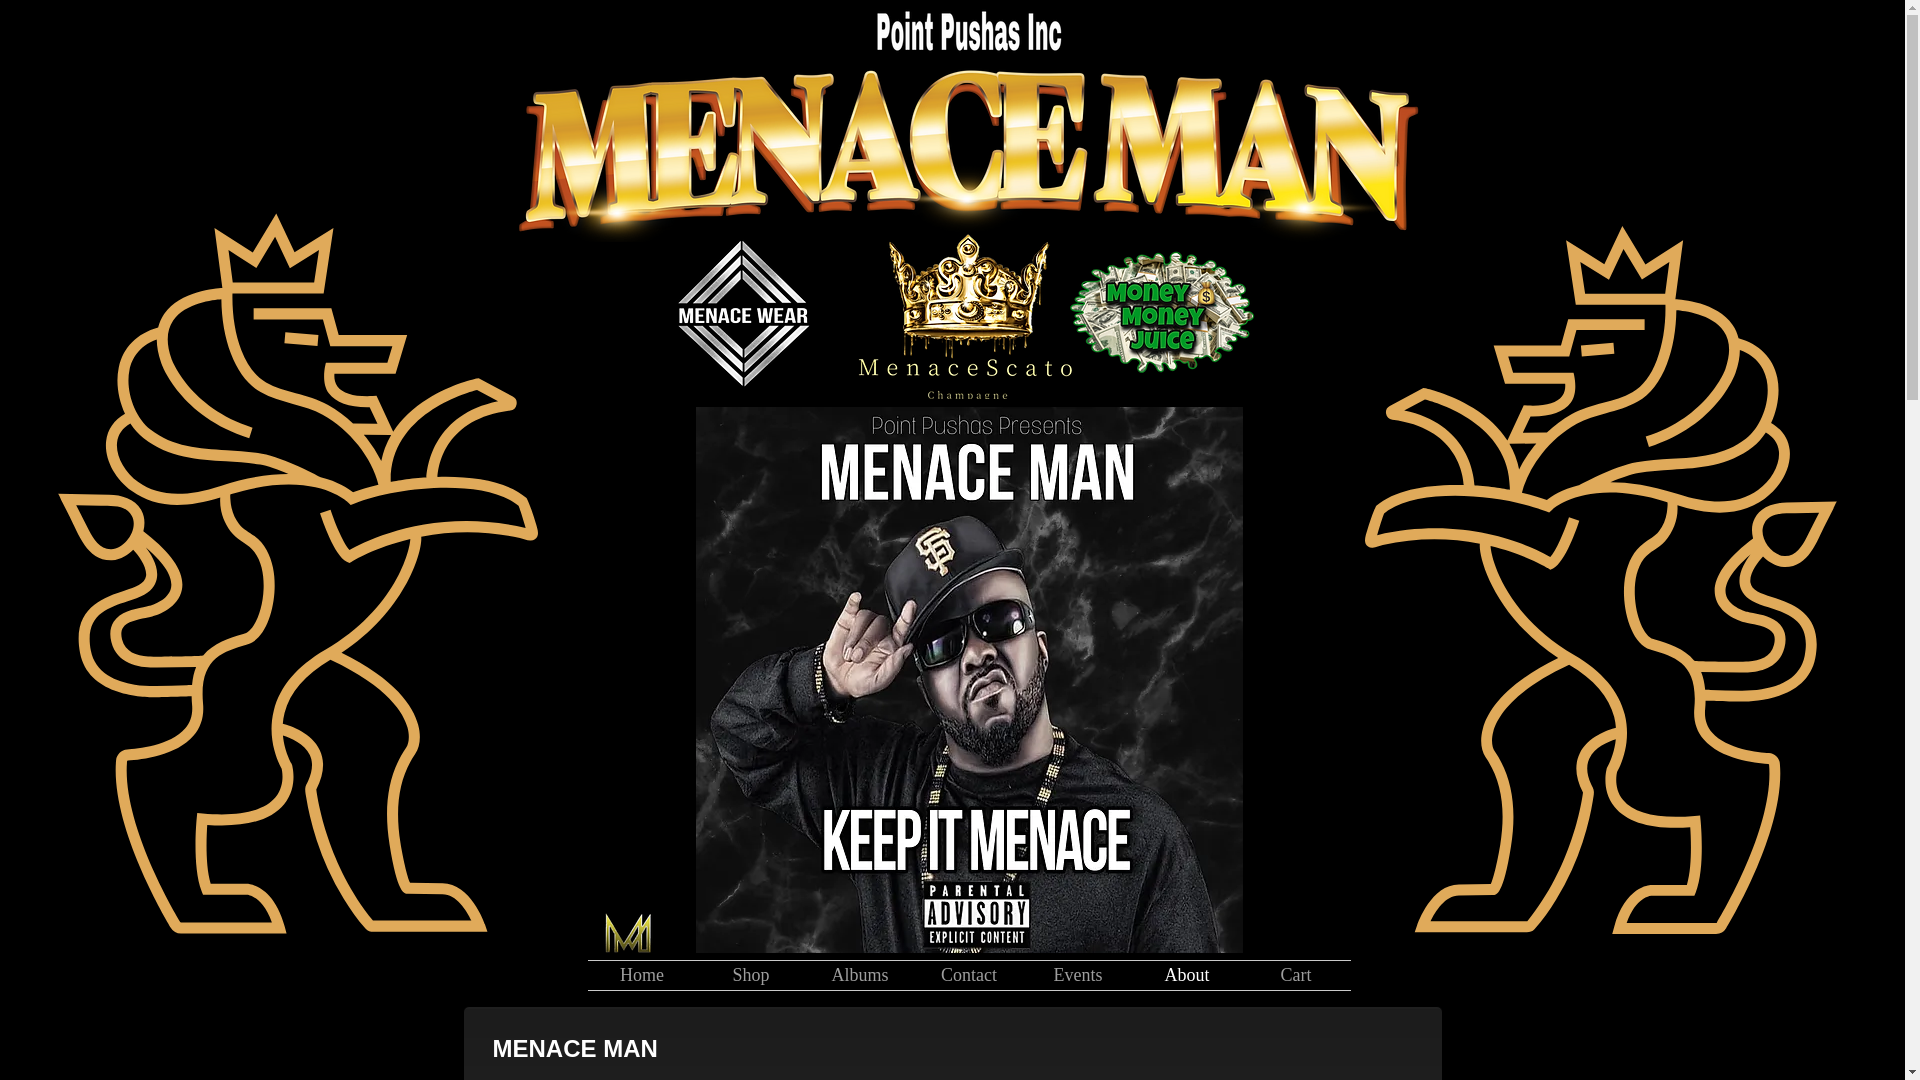  Describe the element at coordinates (642, 976) in the screenshot. I see `Home` at that location.